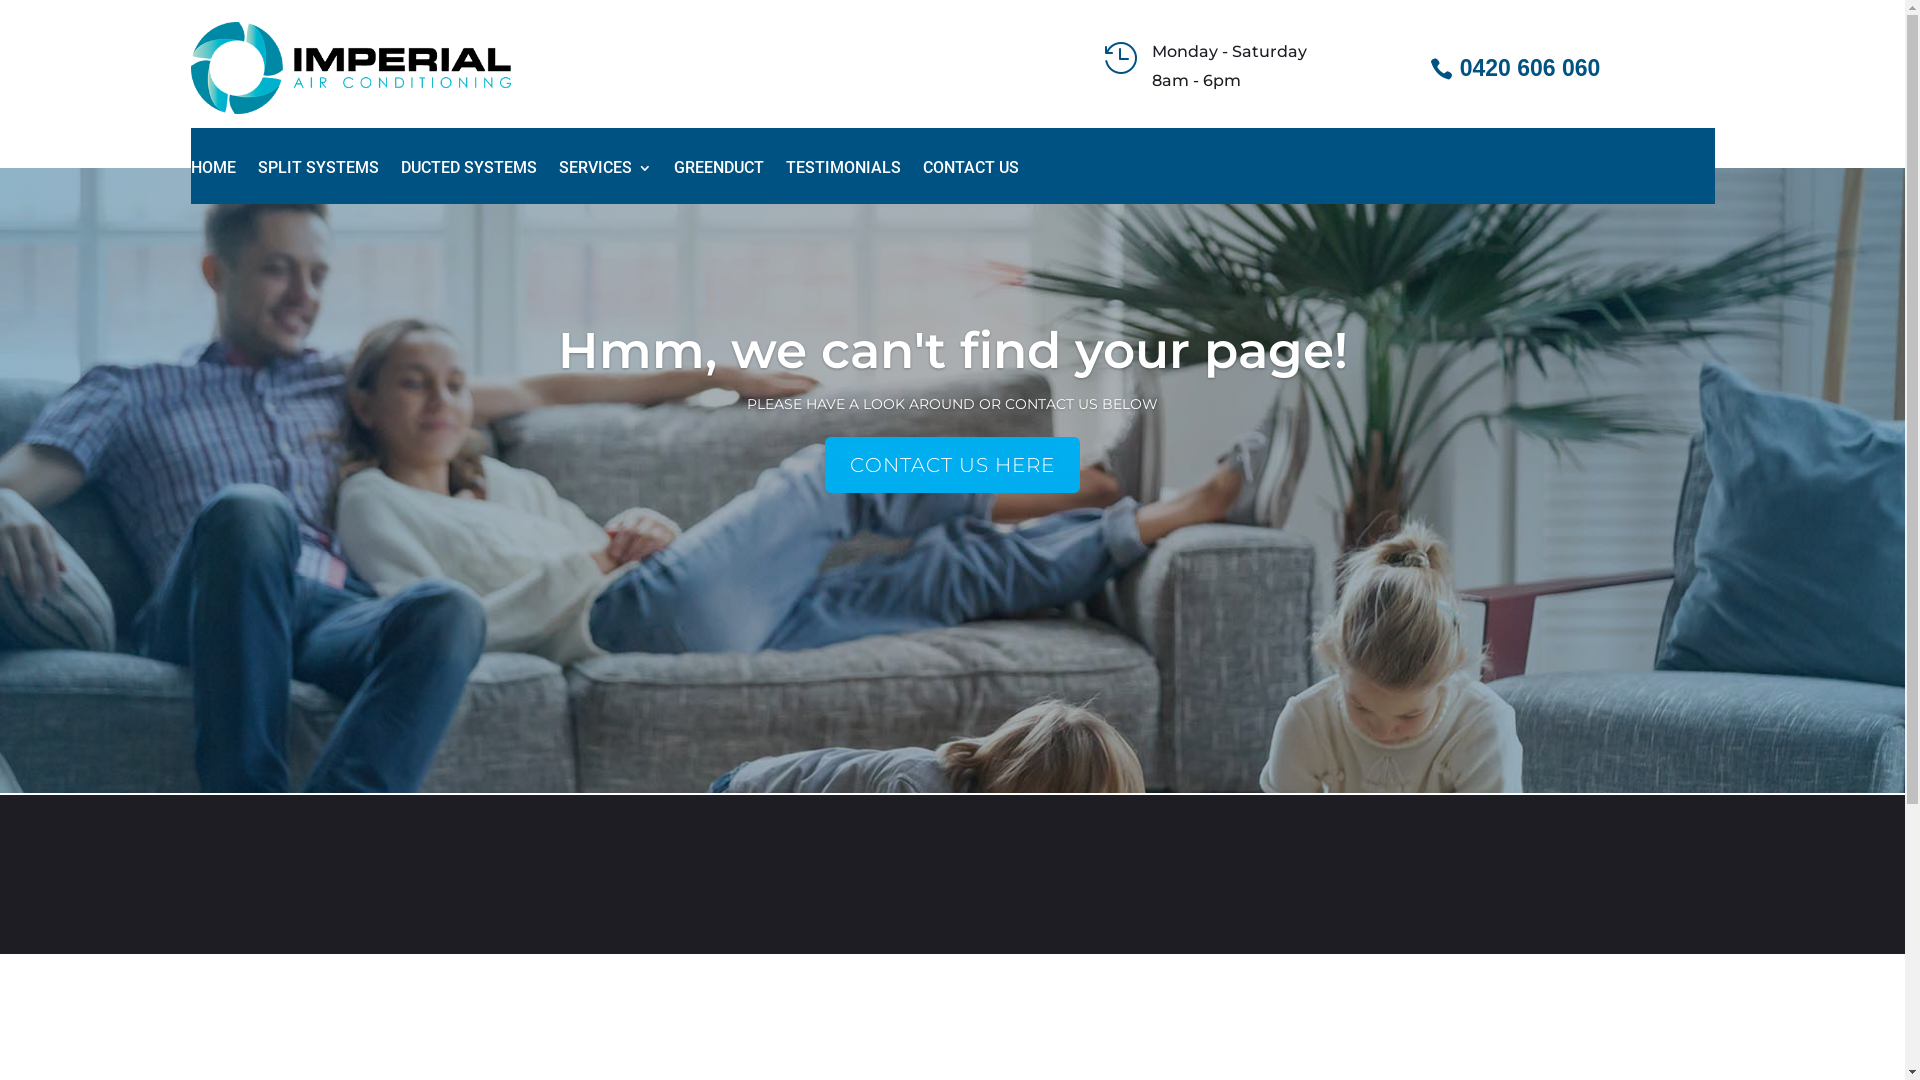  Describe the element at coordinates (952, 465) in the screenshot. I see `CONTACT US HERE` at that location.